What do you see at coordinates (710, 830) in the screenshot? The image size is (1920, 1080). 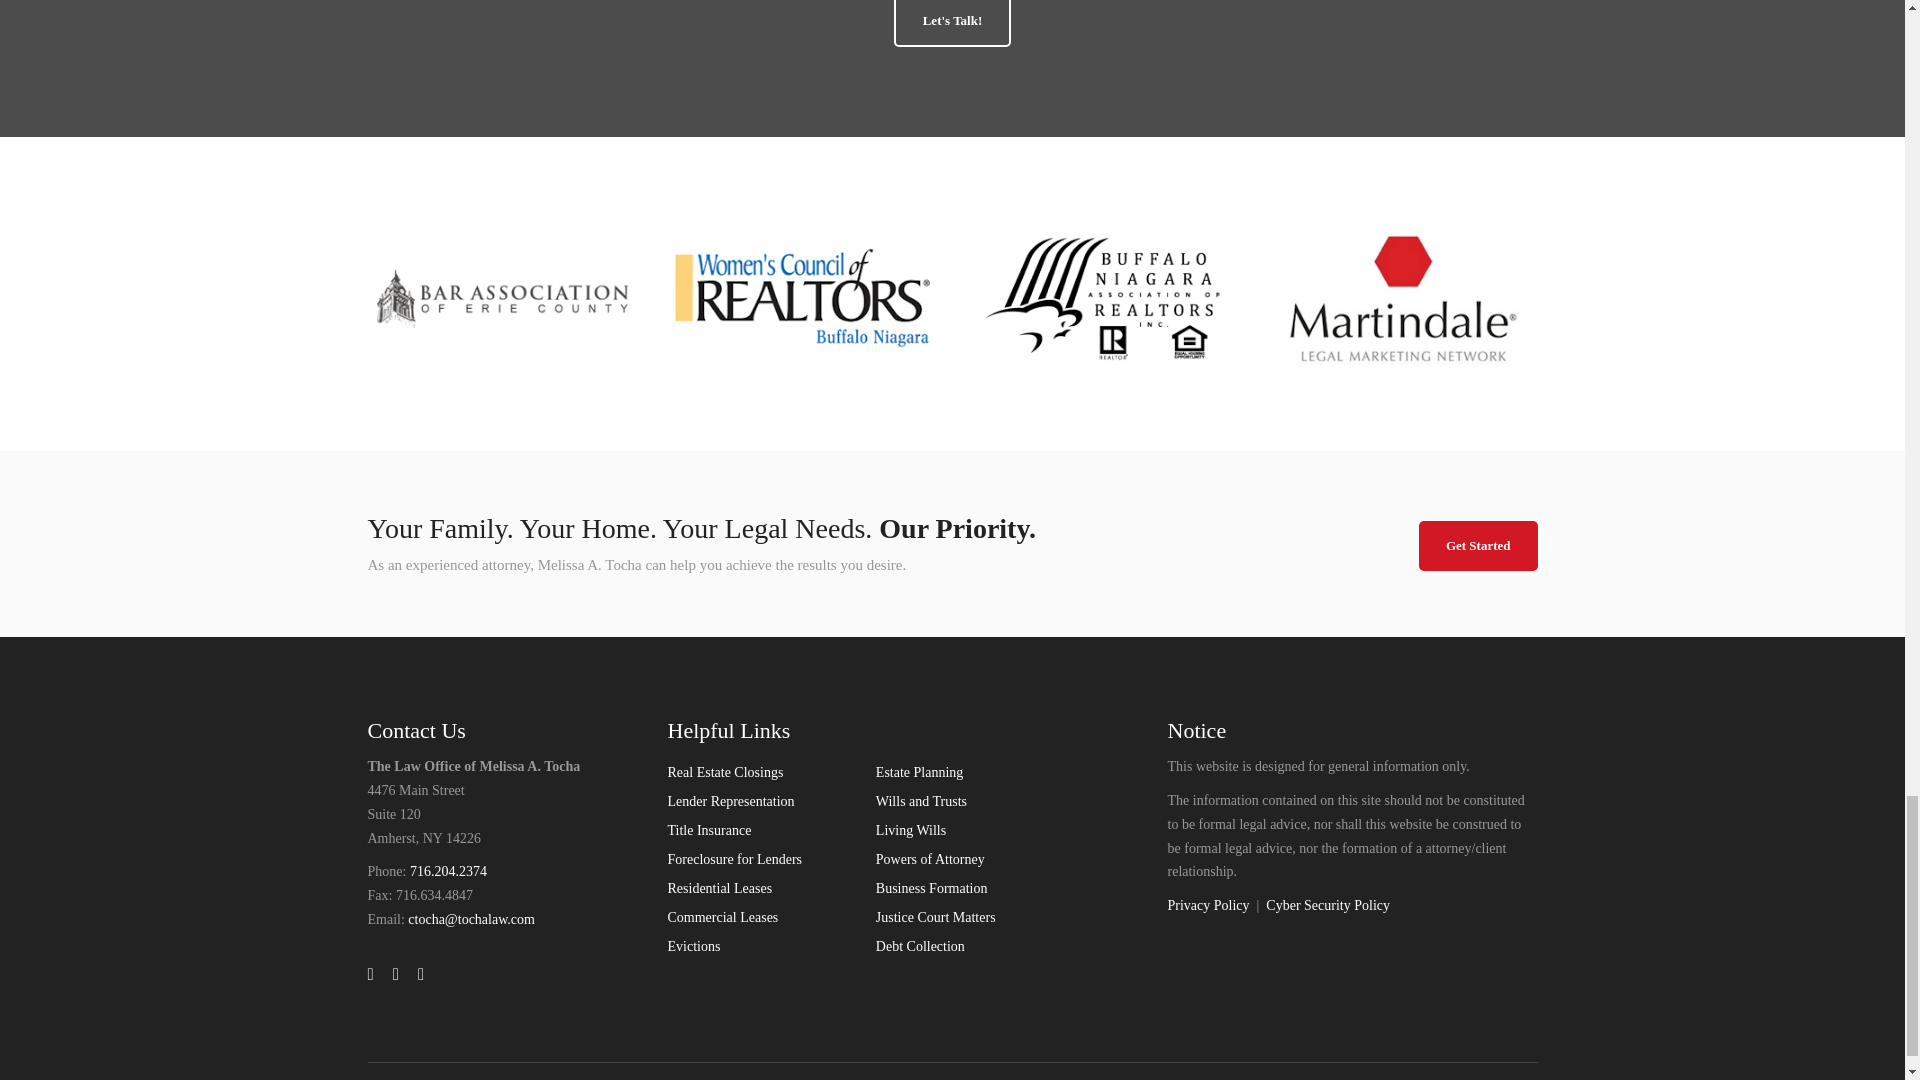 I see `Legal representation for title insurance` at bounding box center [710, 830].